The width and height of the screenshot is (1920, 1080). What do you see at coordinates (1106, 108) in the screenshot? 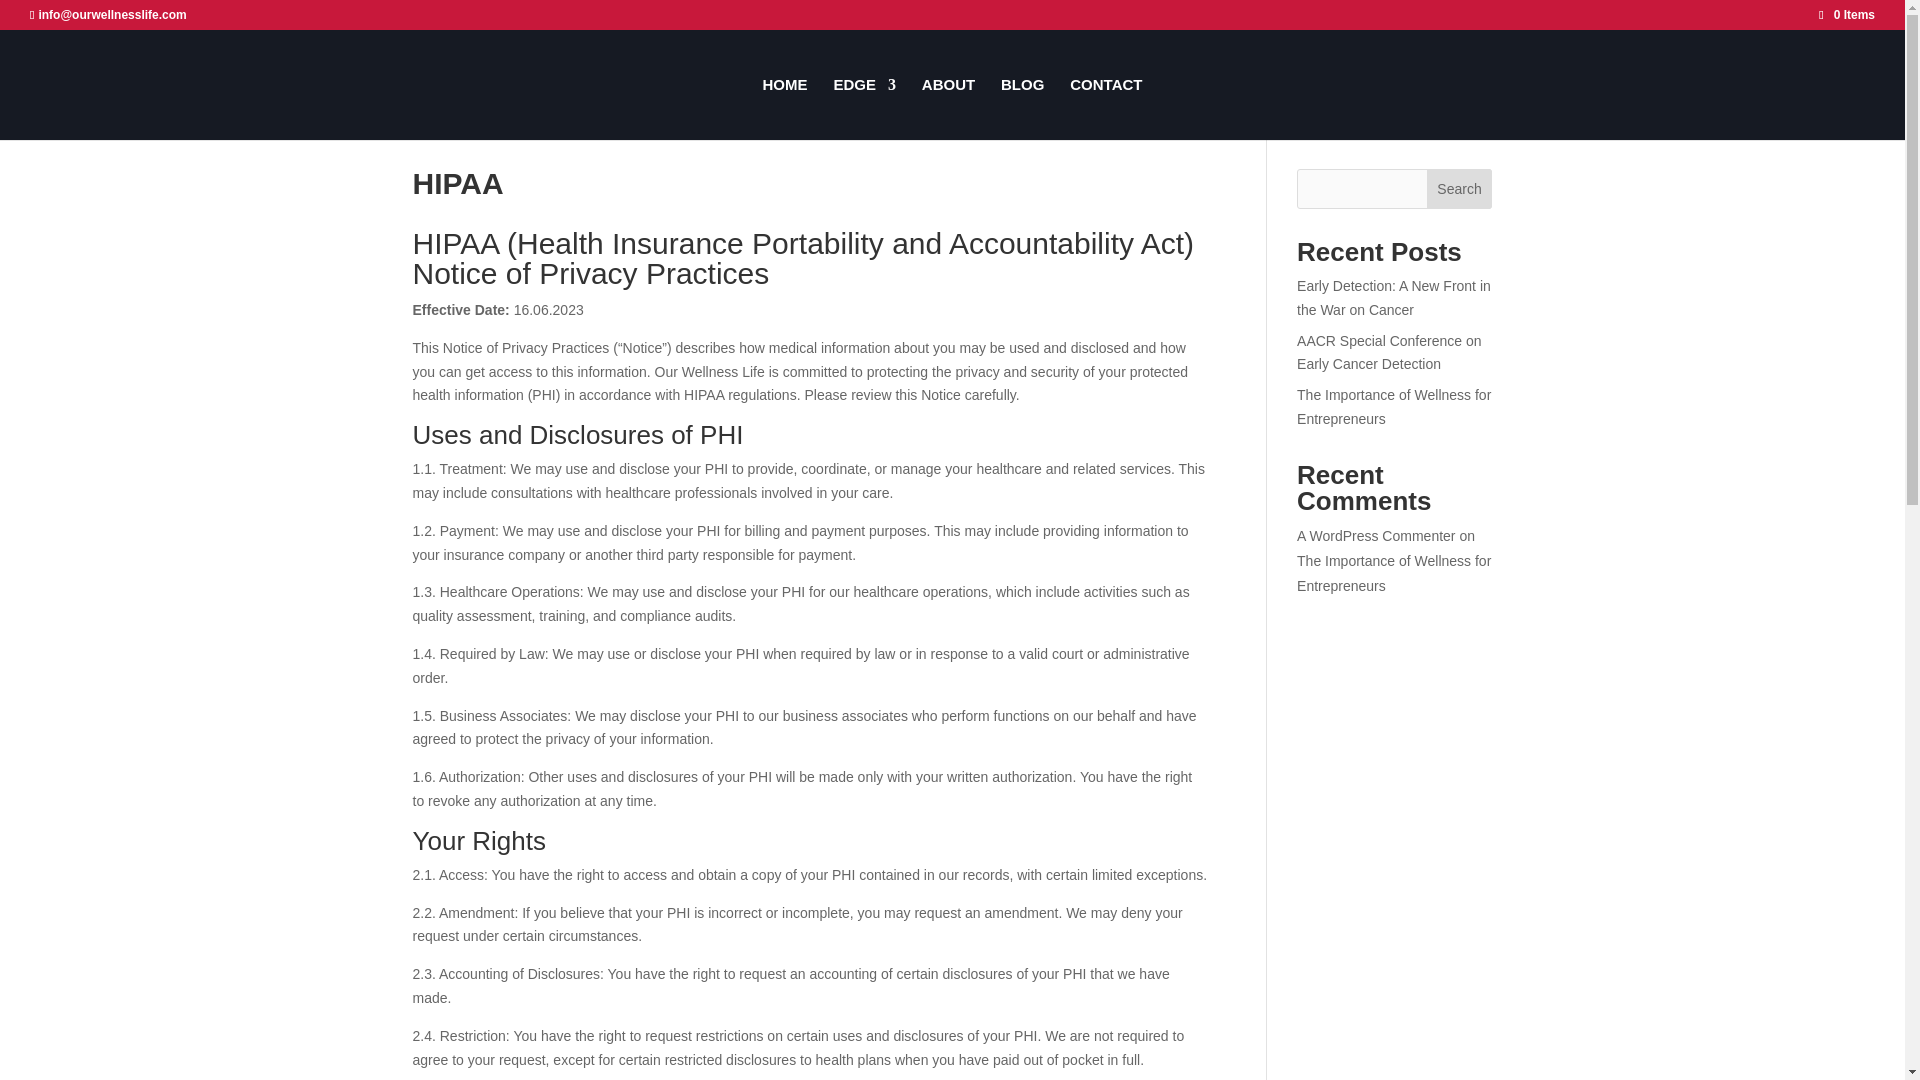
I see `CONTACT` at bounding box center [1106, 108].